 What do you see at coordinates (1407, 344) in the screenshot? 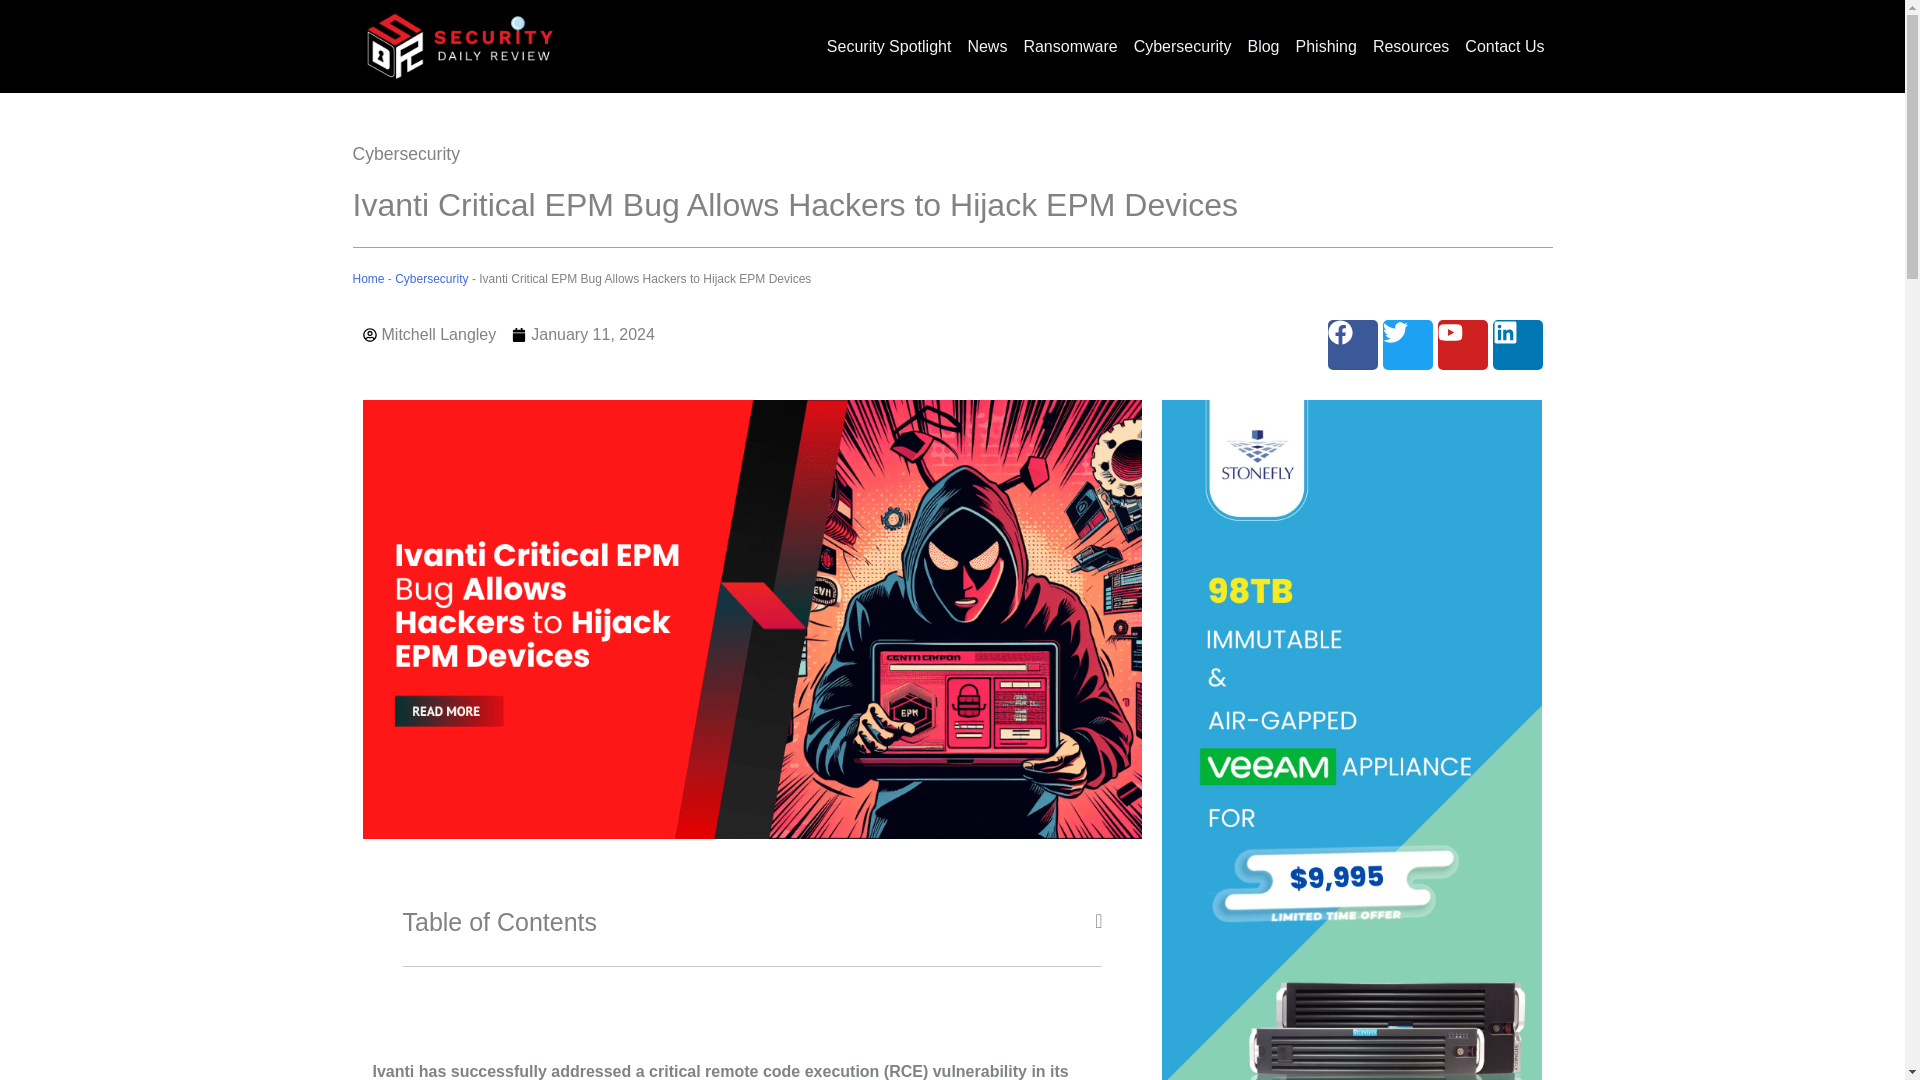
I see `Twitter` at bounding box center [1407, 344].